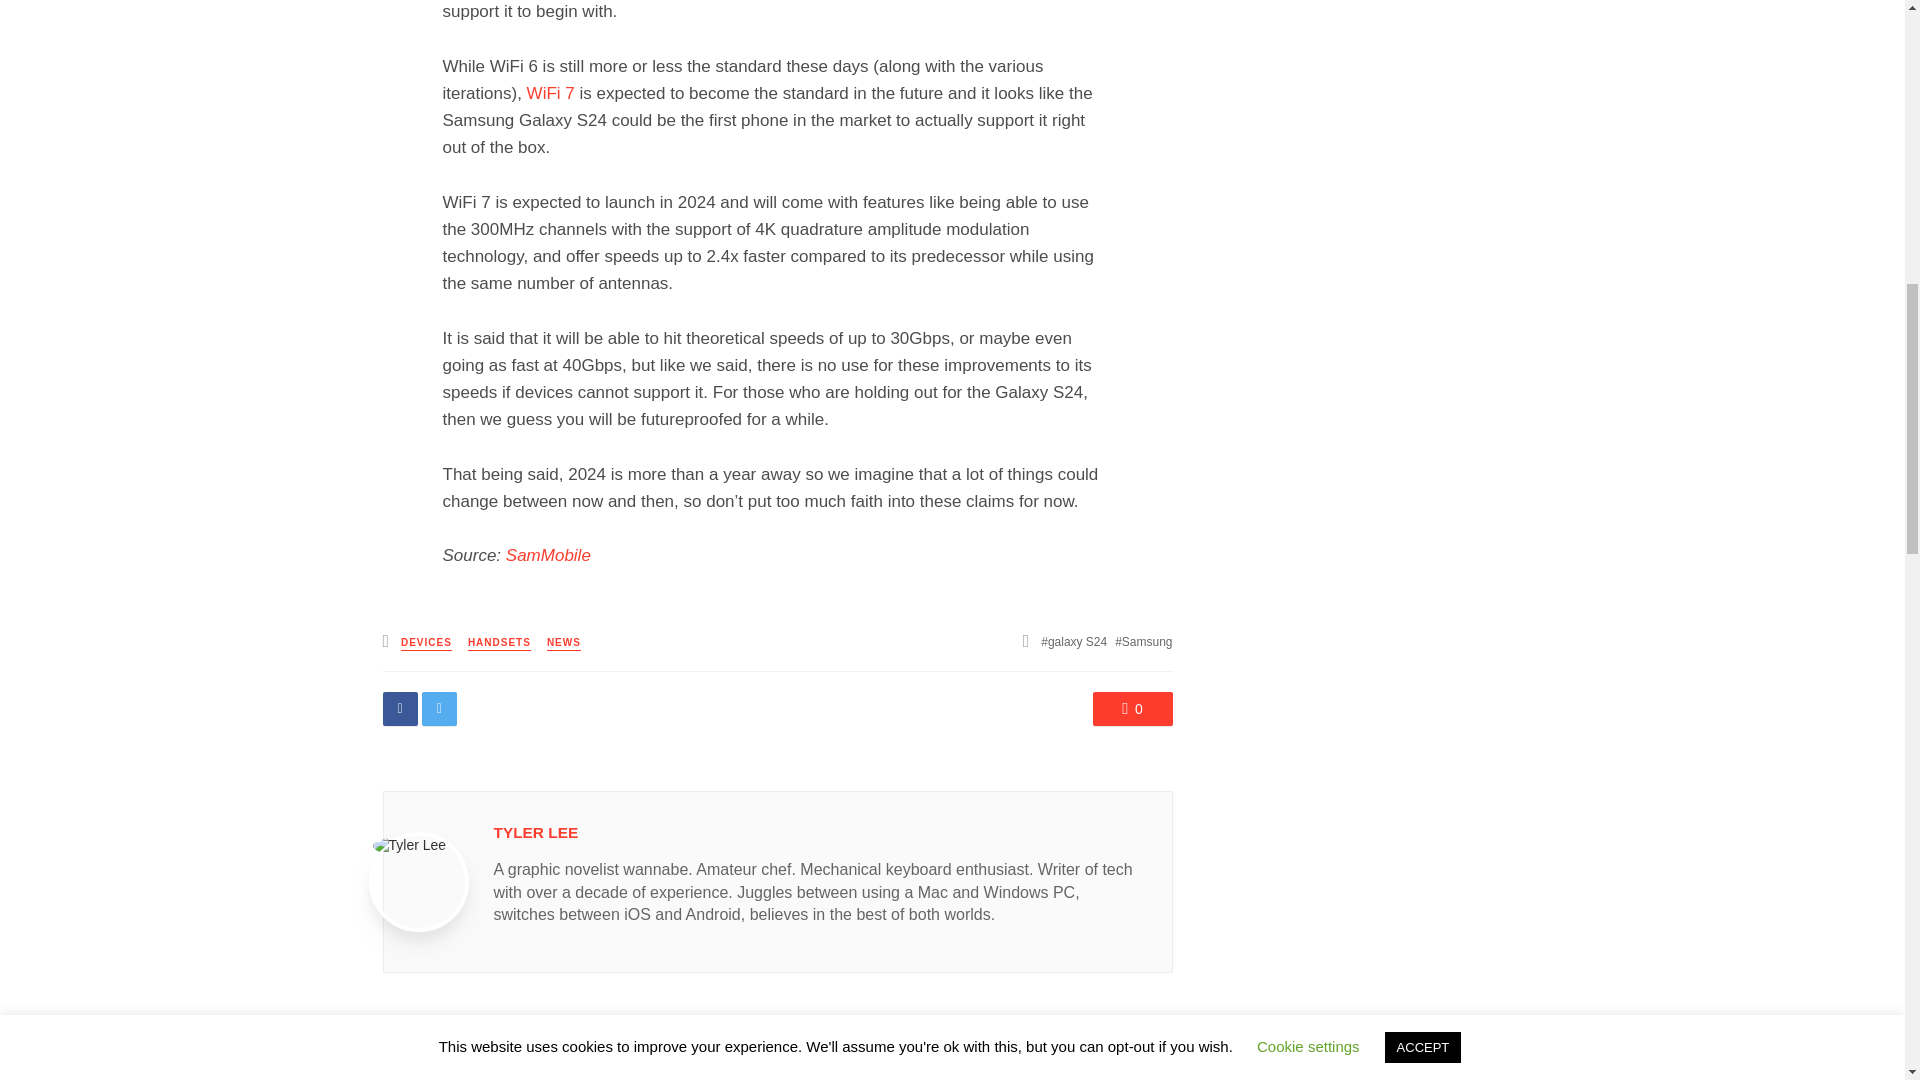 This screenshot has height=1080, width=1920. What do you see at coordinates (1143, 642) in the screenshot?
I see `Samsung` at bounding box center [1143, 642].